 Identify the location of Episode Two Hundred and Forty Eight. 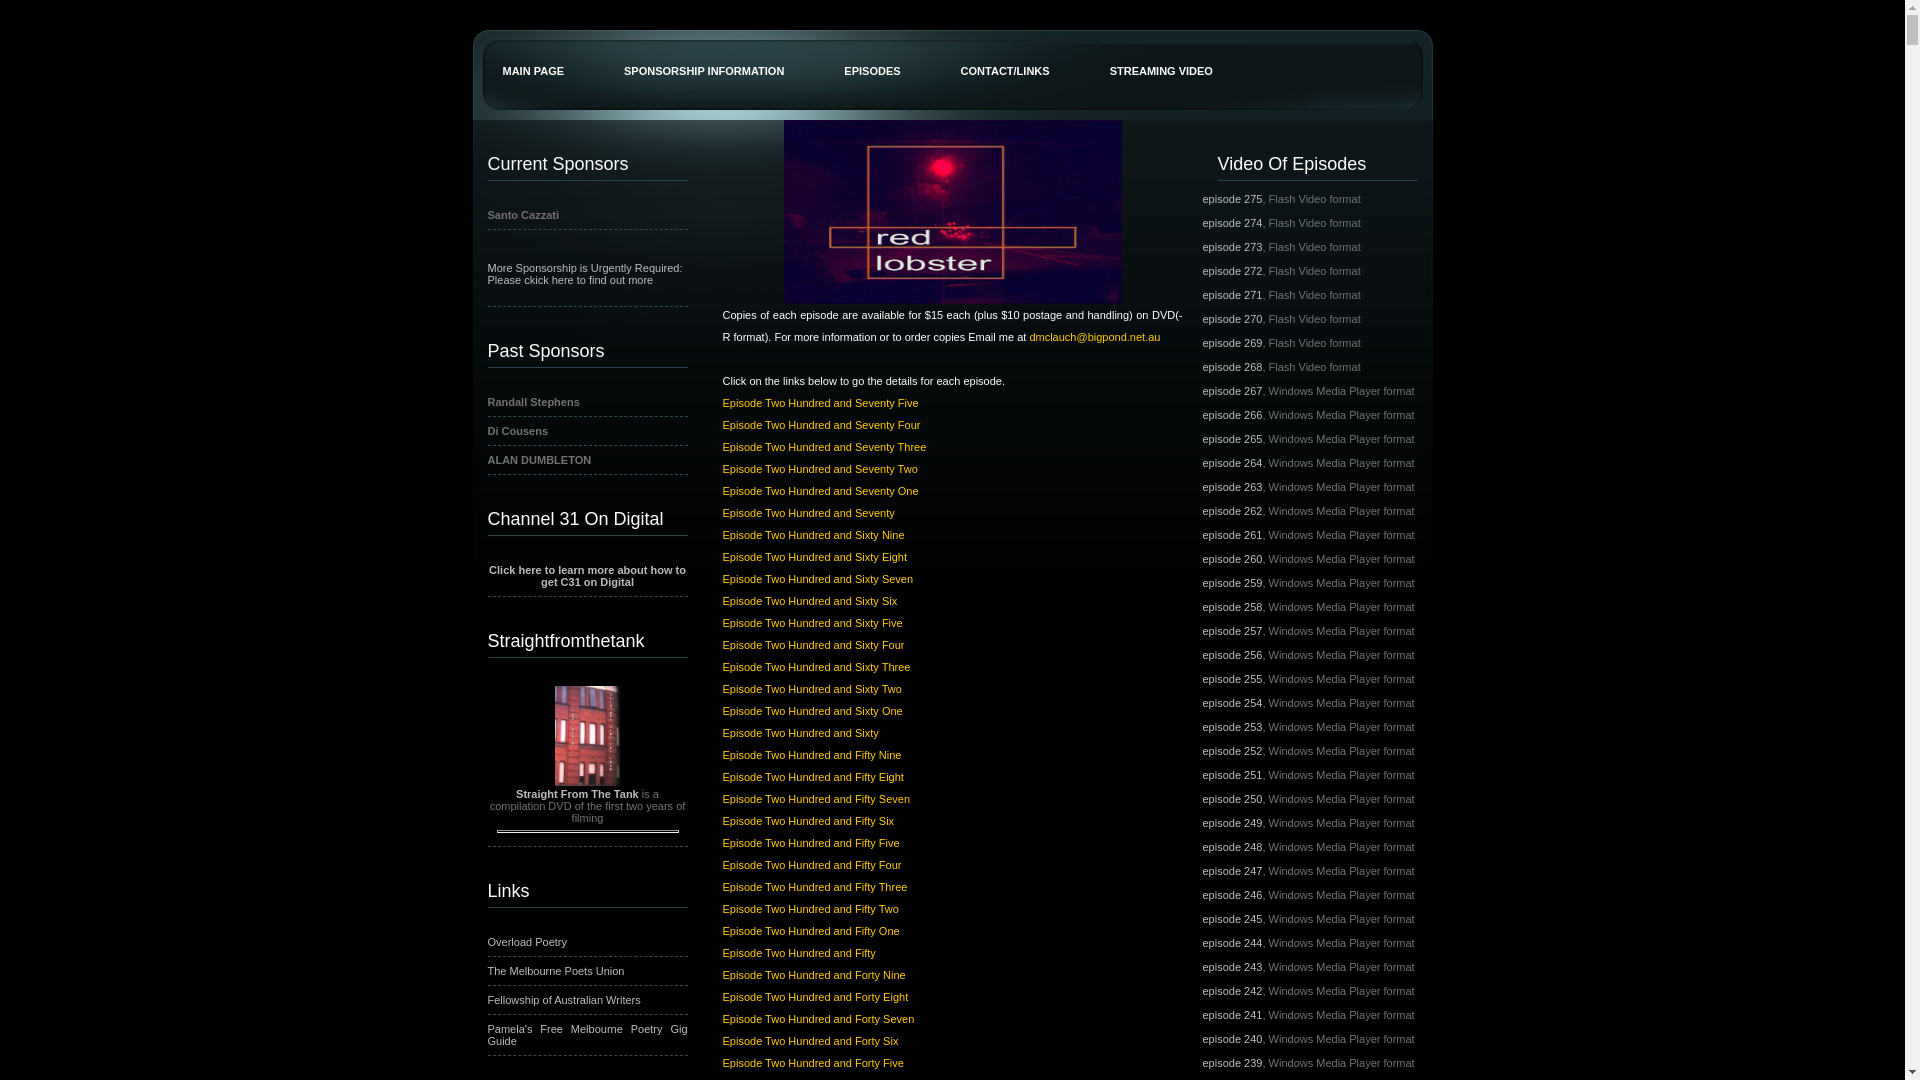
(815, 997).